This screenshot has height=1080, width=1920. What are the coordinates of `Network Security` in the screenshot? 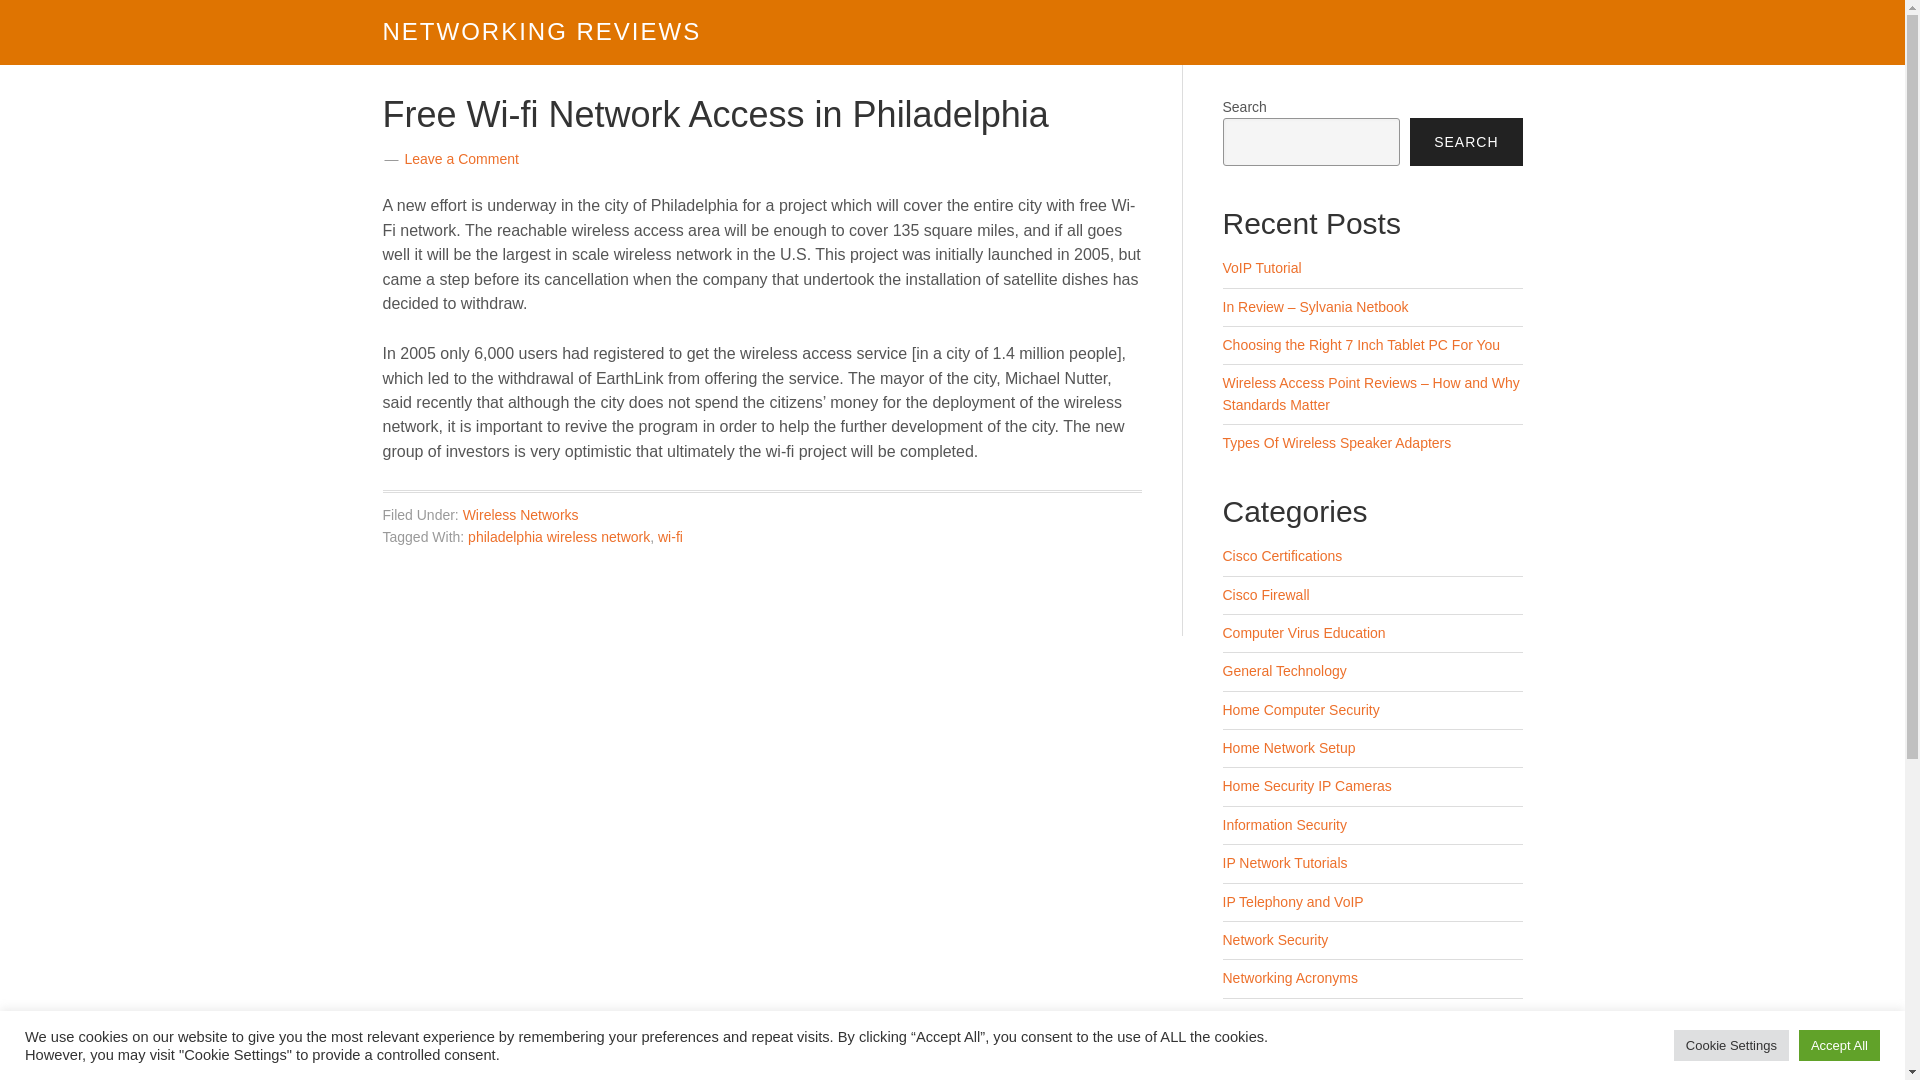 It's located at (1274, 940).